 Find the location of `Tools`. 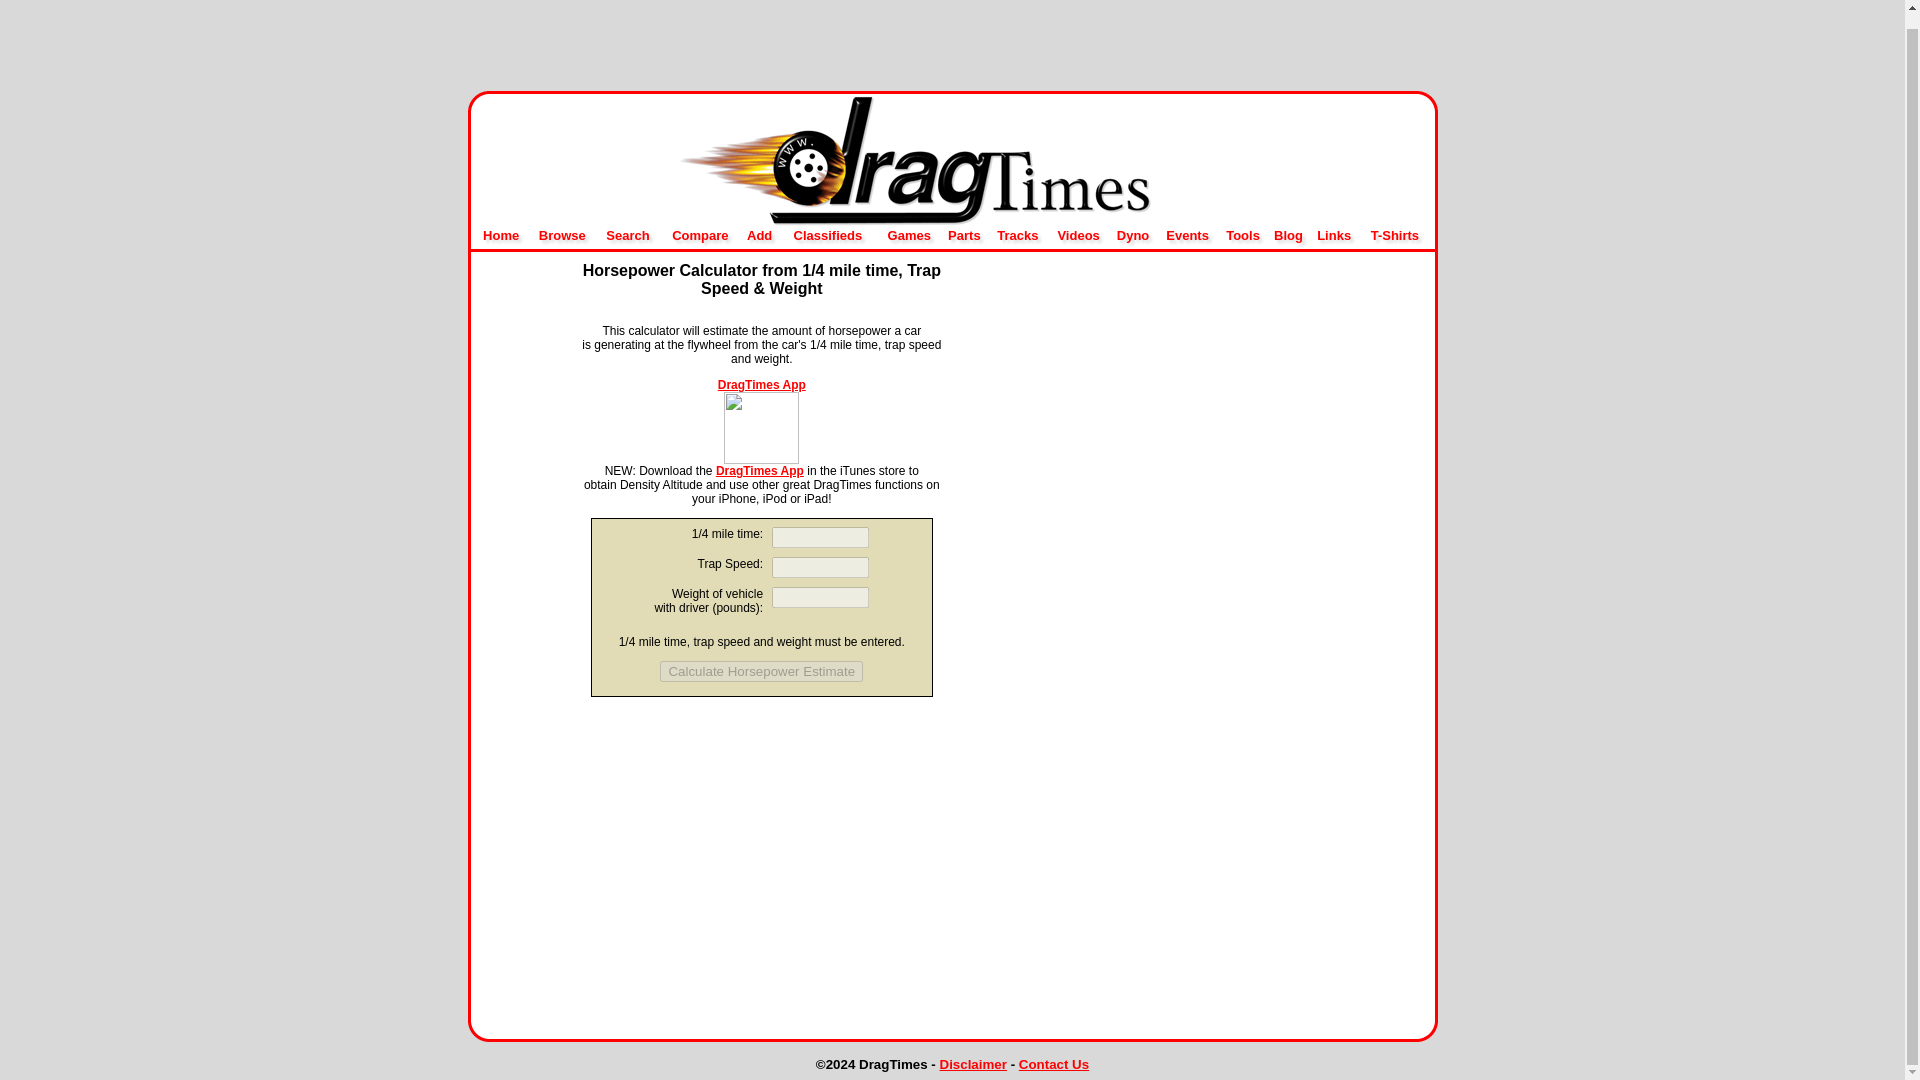

Tools is located at coordinates (1242, 235).